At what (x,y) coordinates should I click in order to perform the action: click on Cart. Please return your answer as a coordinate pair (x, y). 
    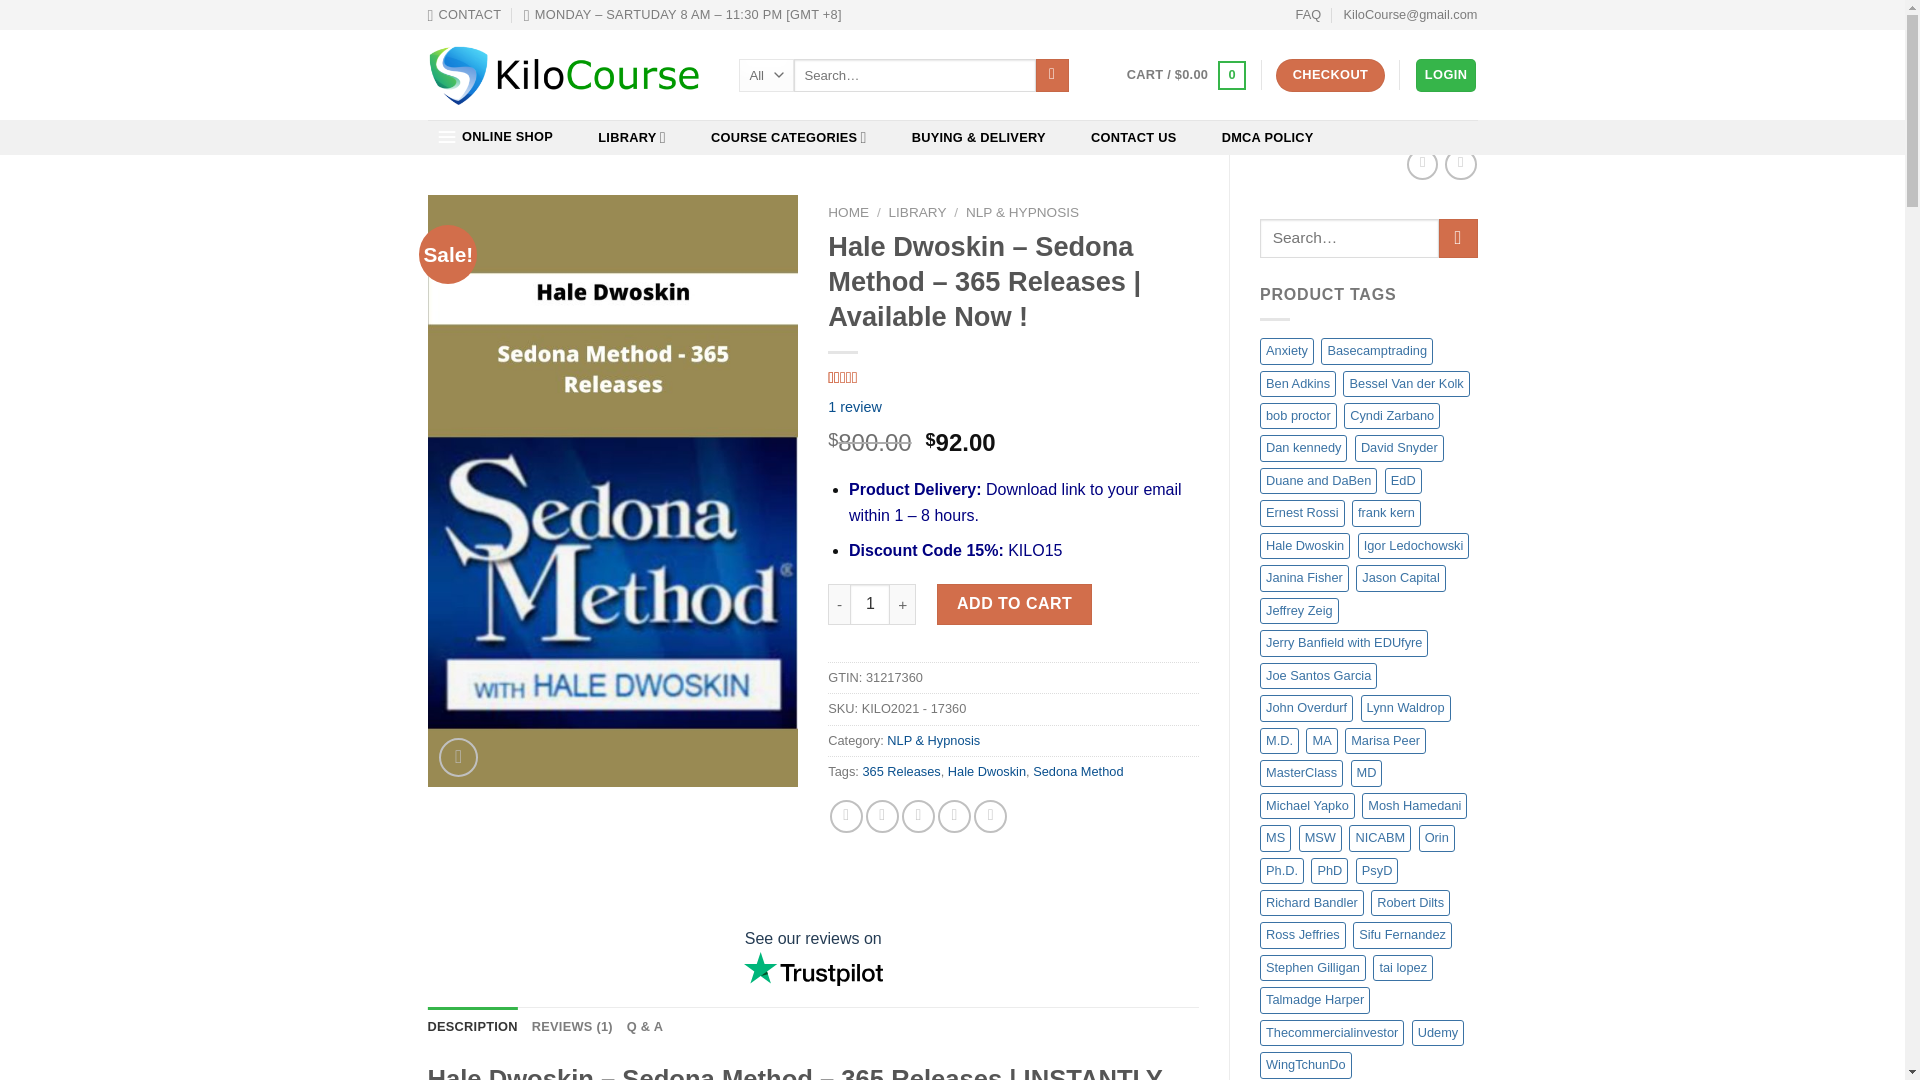
    Looking at the image, I should click on (1186, 75).